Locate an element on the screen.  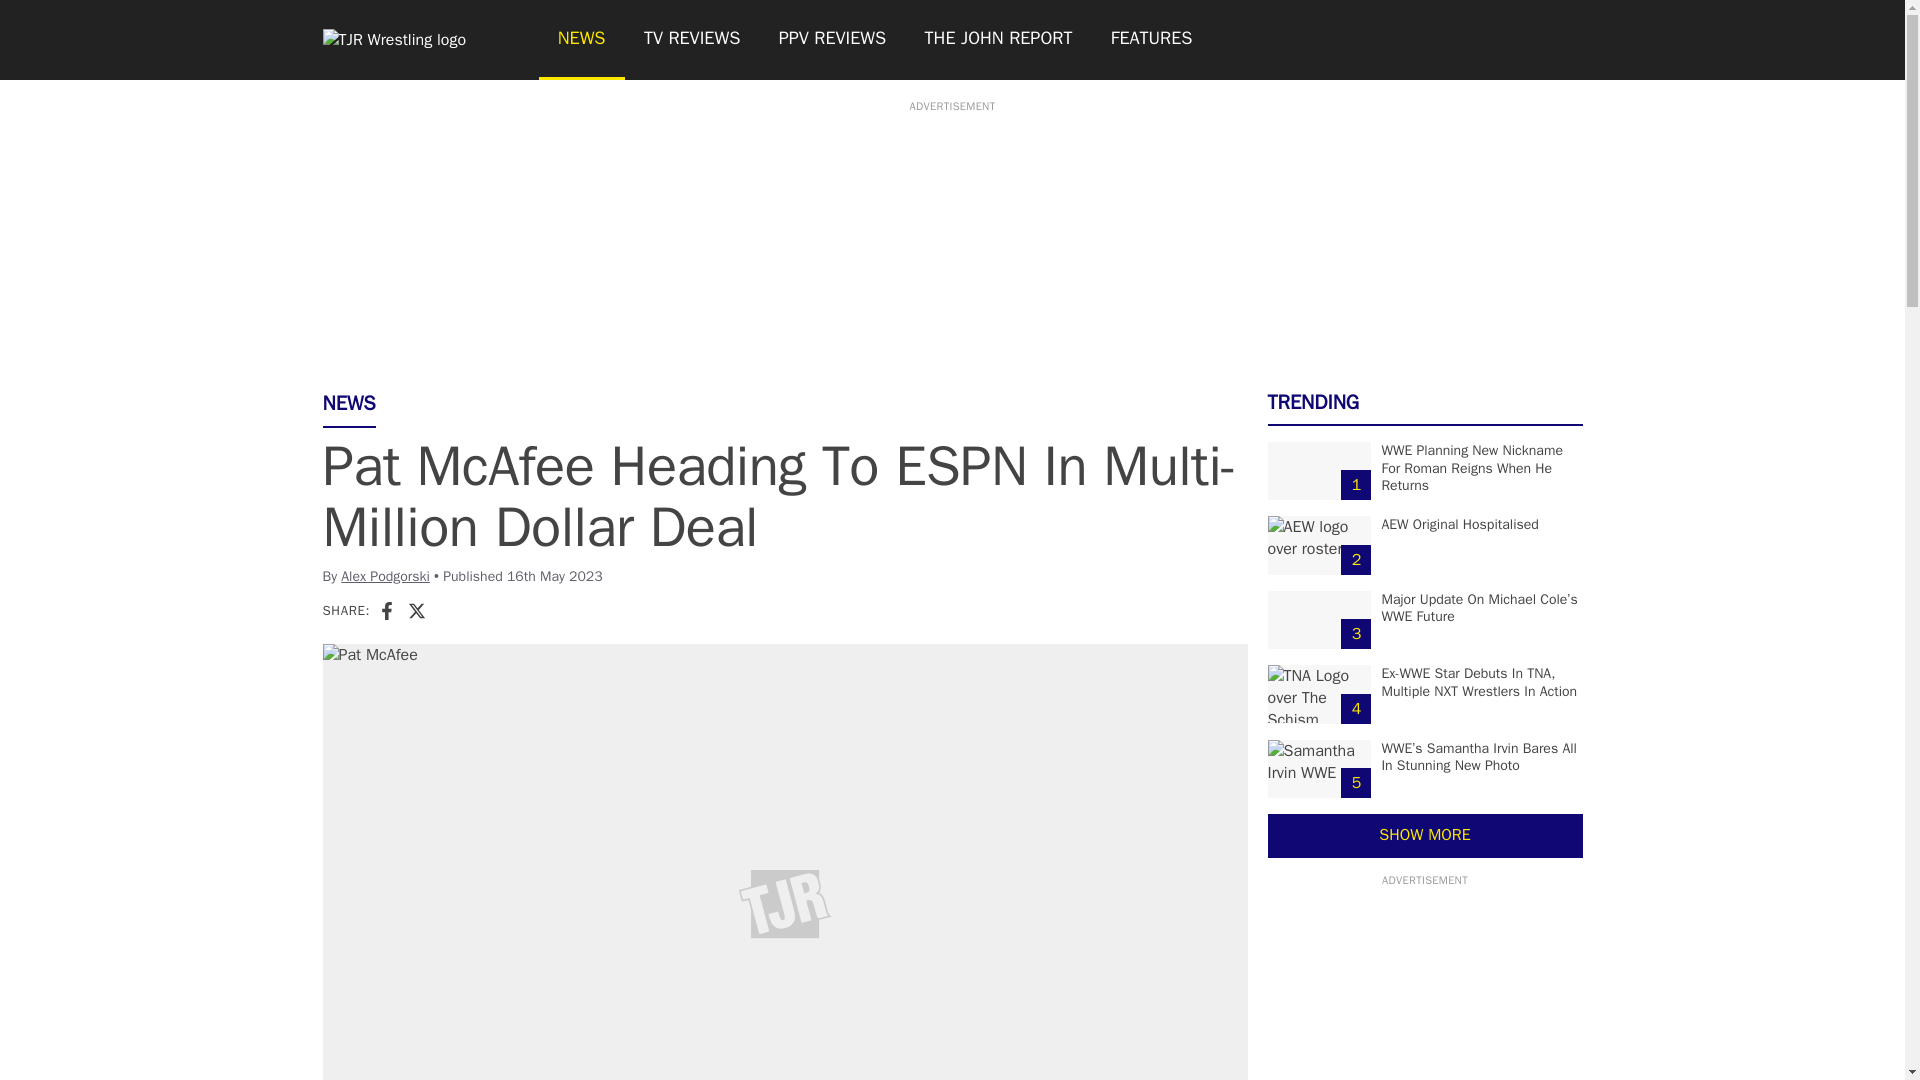
NEWS is located at coordinates (580, 40).